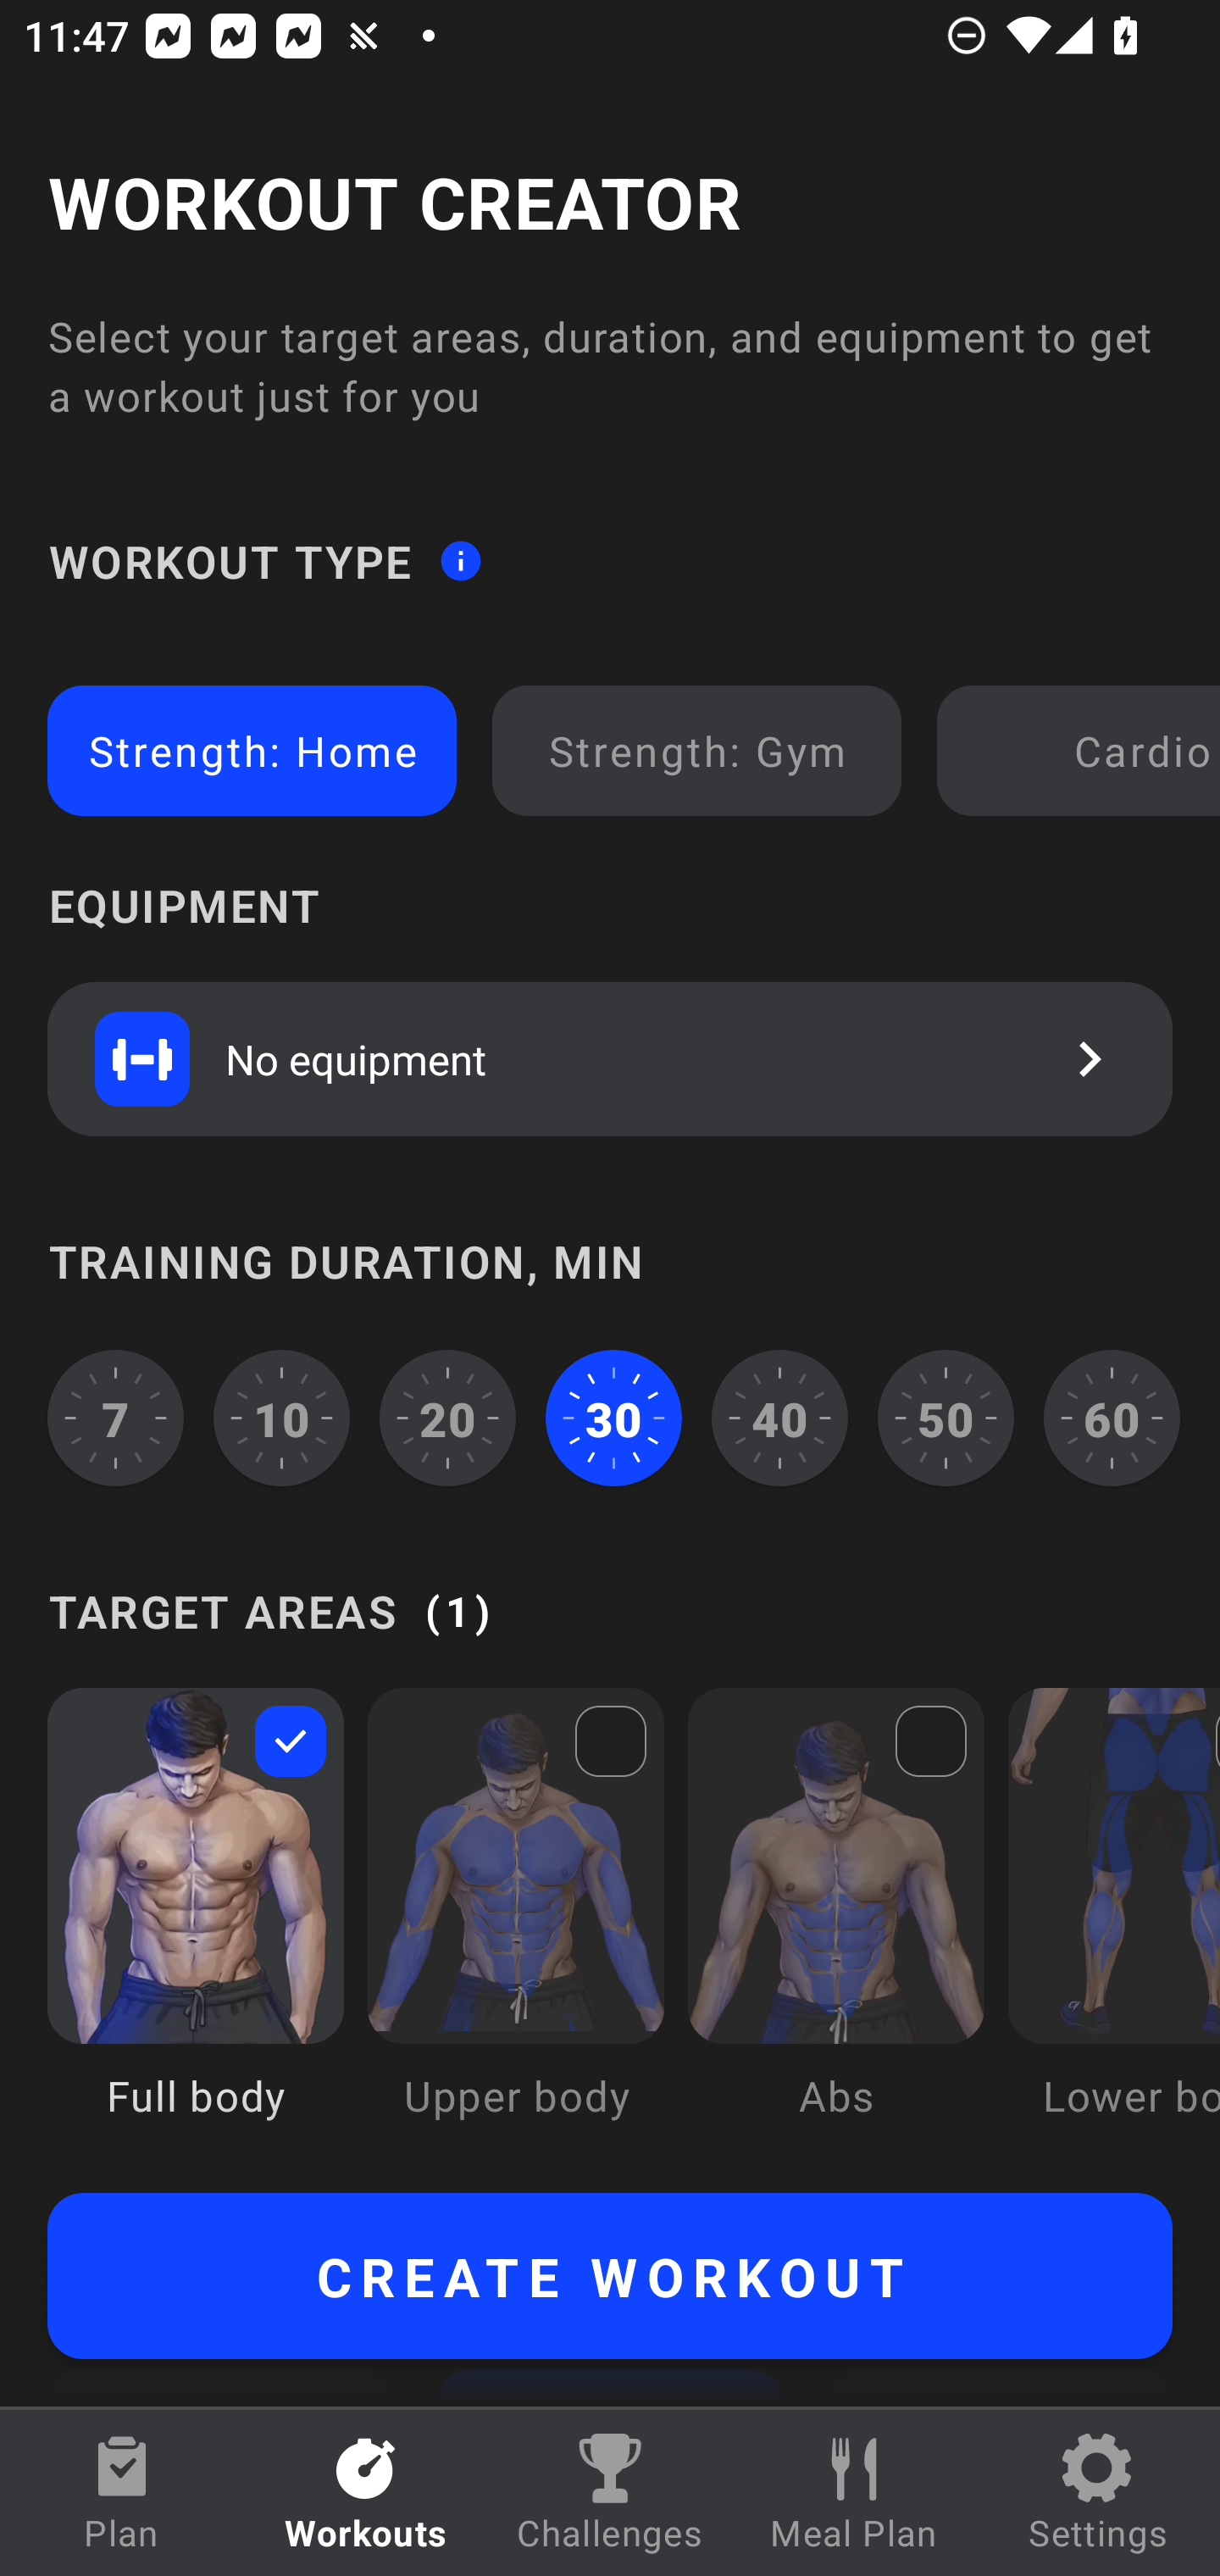 Image resolution: width=1220 pixels, height=2576 pixels. I want to click on 50, so click(945, 1418).